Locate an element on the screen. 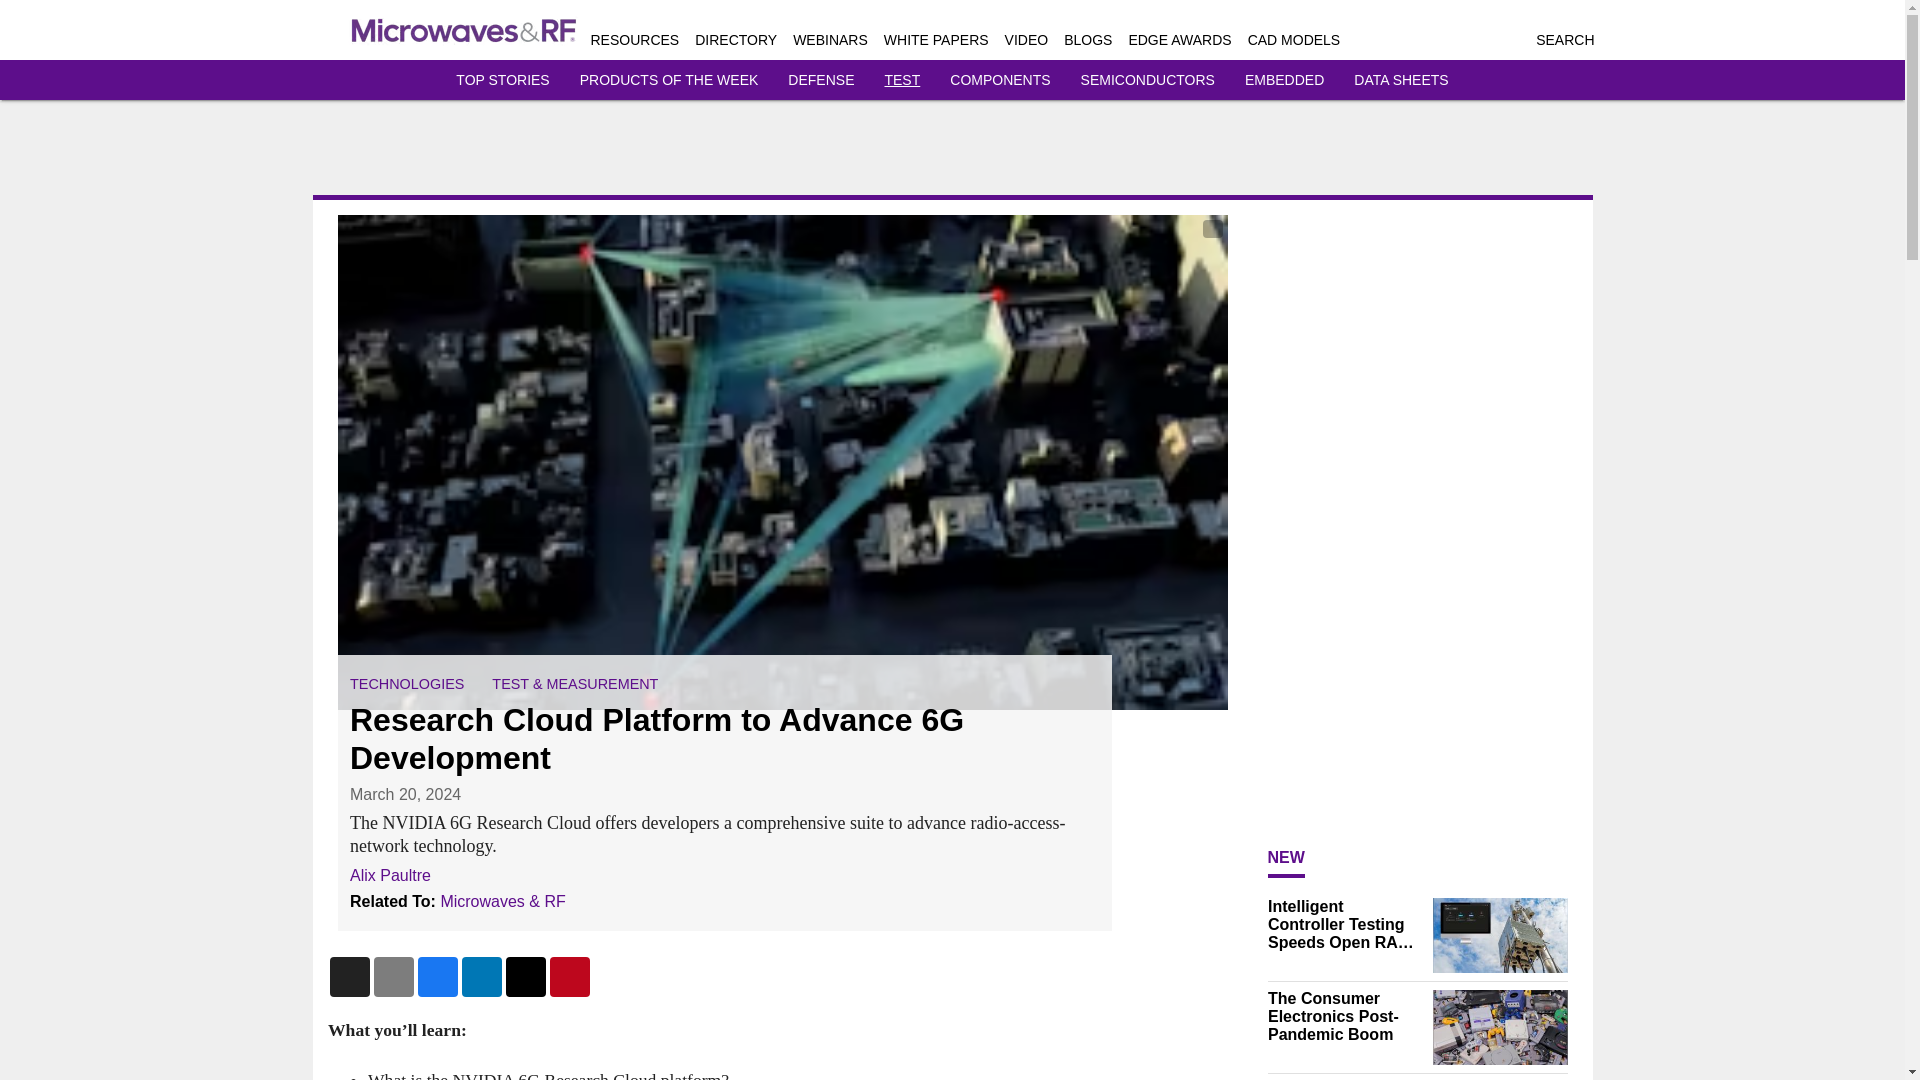 This screenshot has height=1080, width=1920. DEFENSE is located at coordinates (820, 80).